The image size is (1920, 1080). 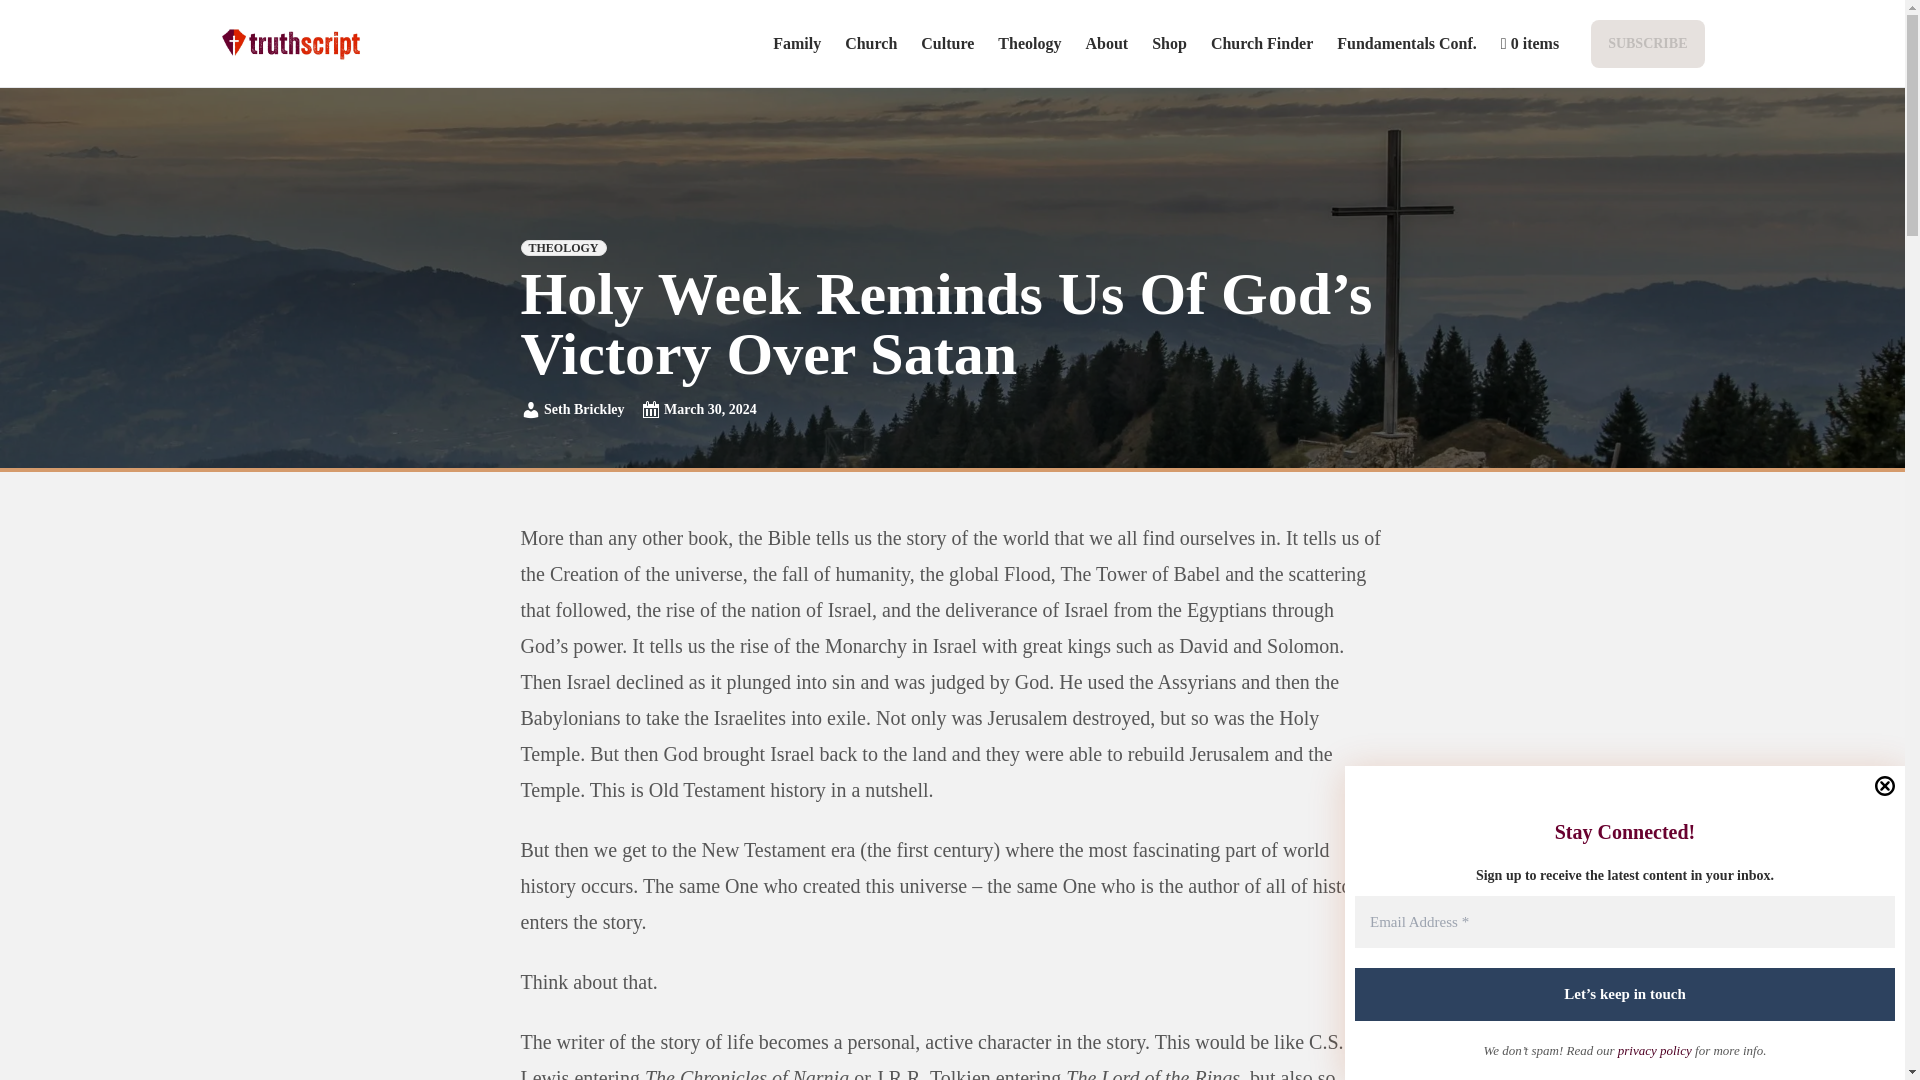 What do you see at coordinates (1106, 42) in the screenshot?
I see `About` at bounding box center [1106, 42].